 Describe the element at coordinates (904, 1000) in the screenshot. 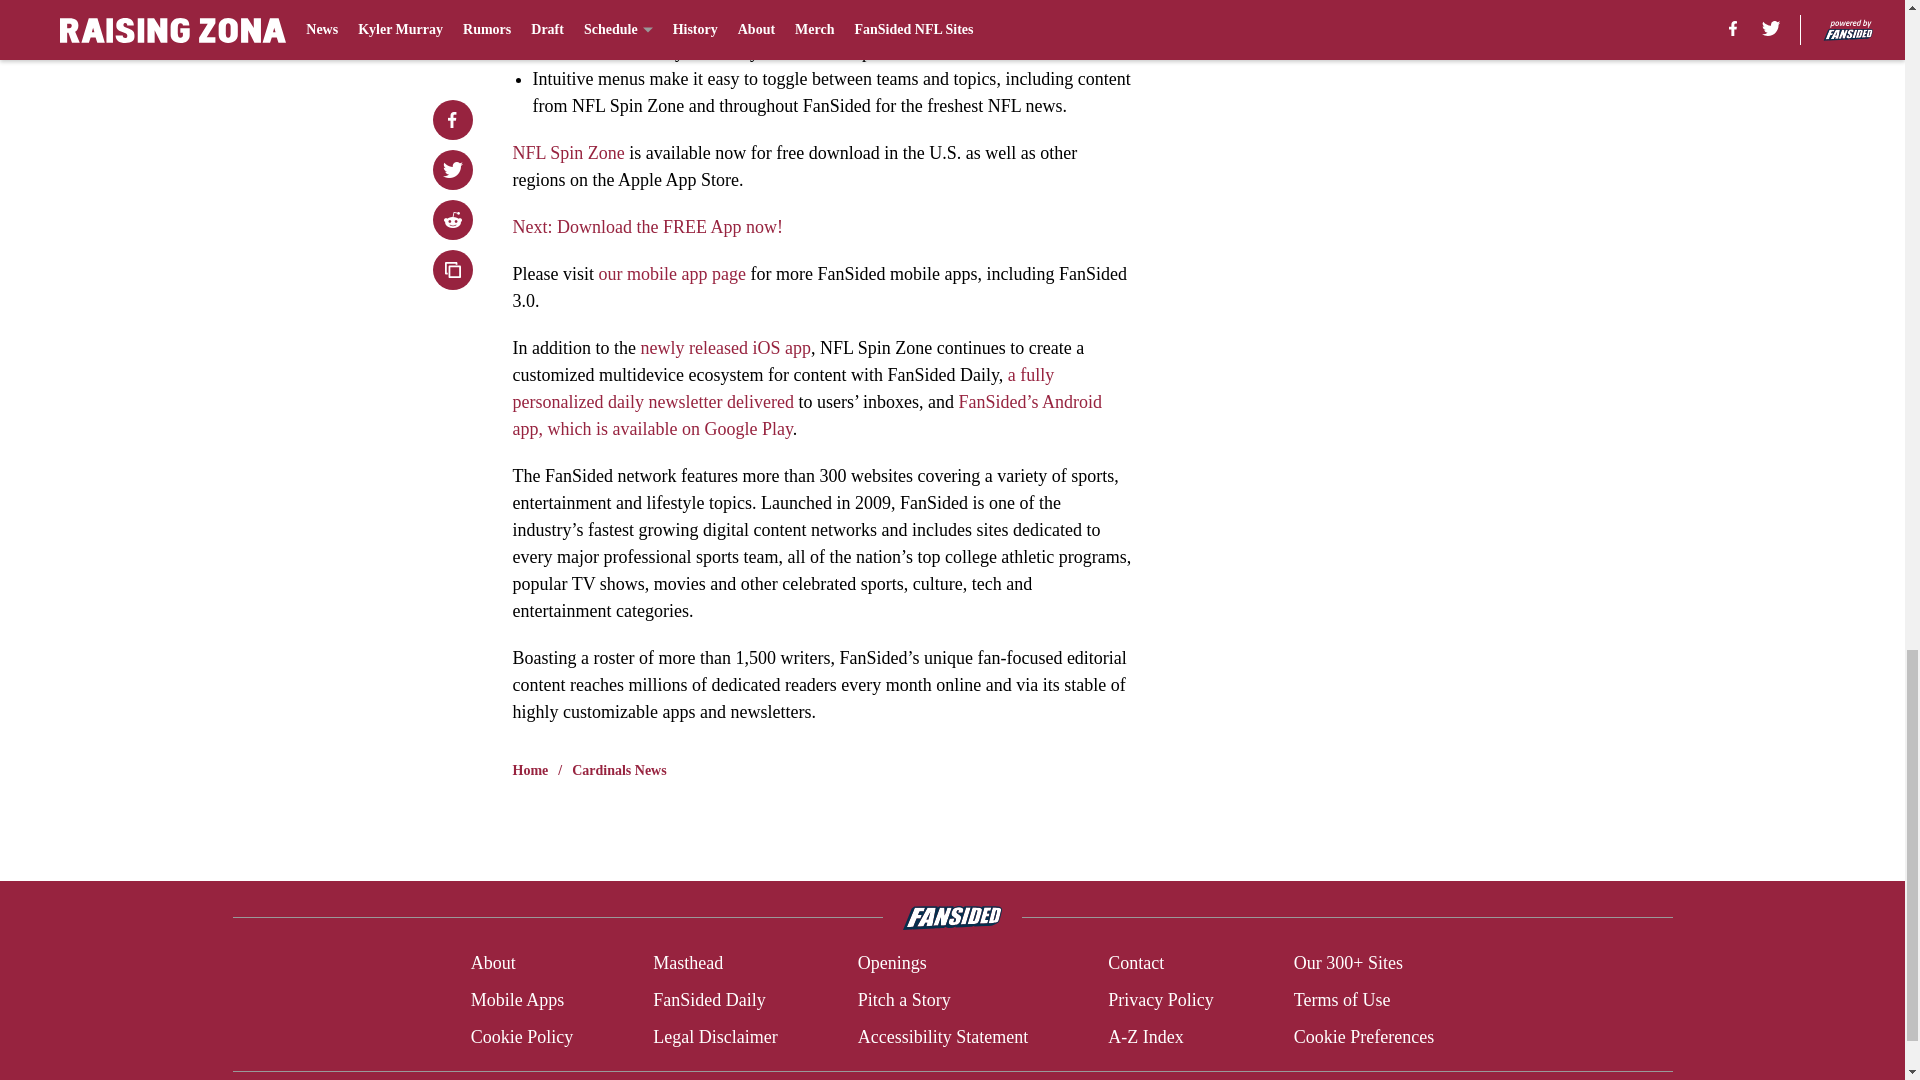

I see `Pitch a Story` at that location.